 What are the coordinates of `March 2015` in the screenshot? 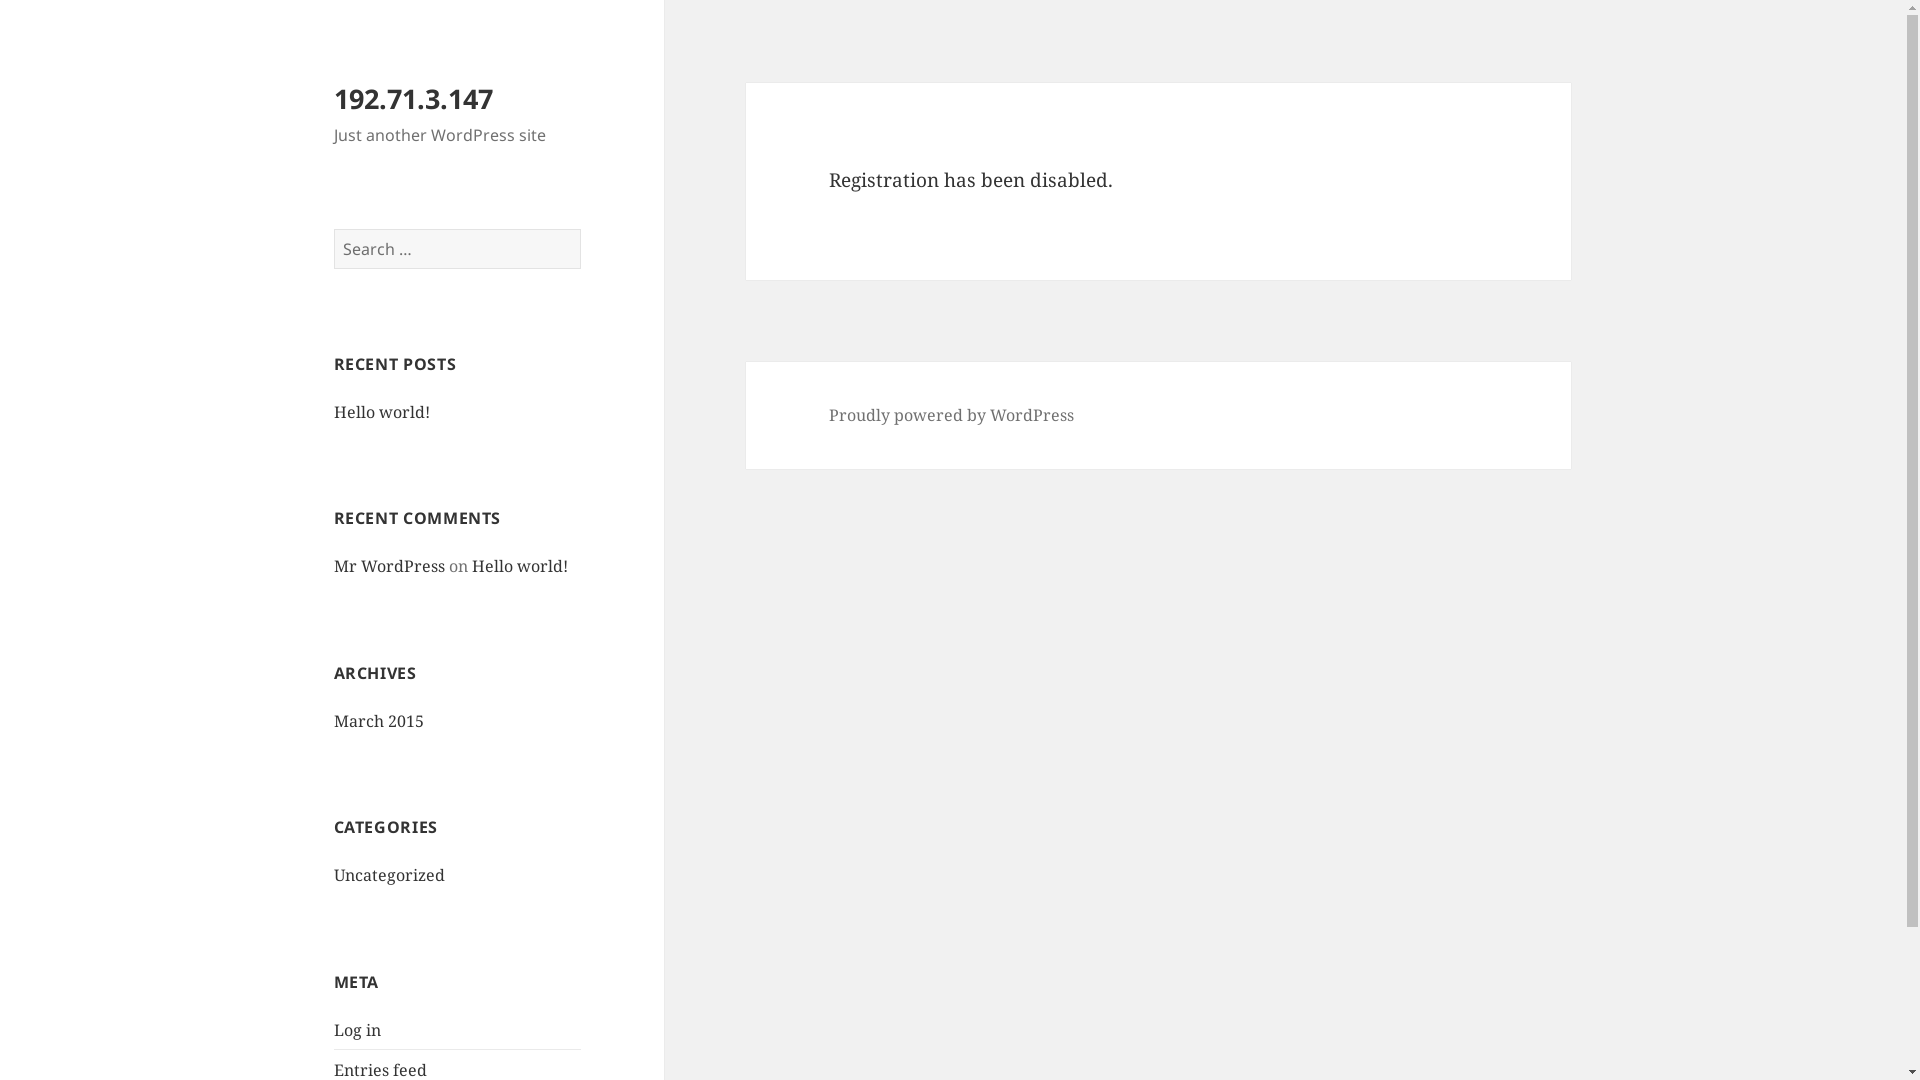 It's located at (379, 721).